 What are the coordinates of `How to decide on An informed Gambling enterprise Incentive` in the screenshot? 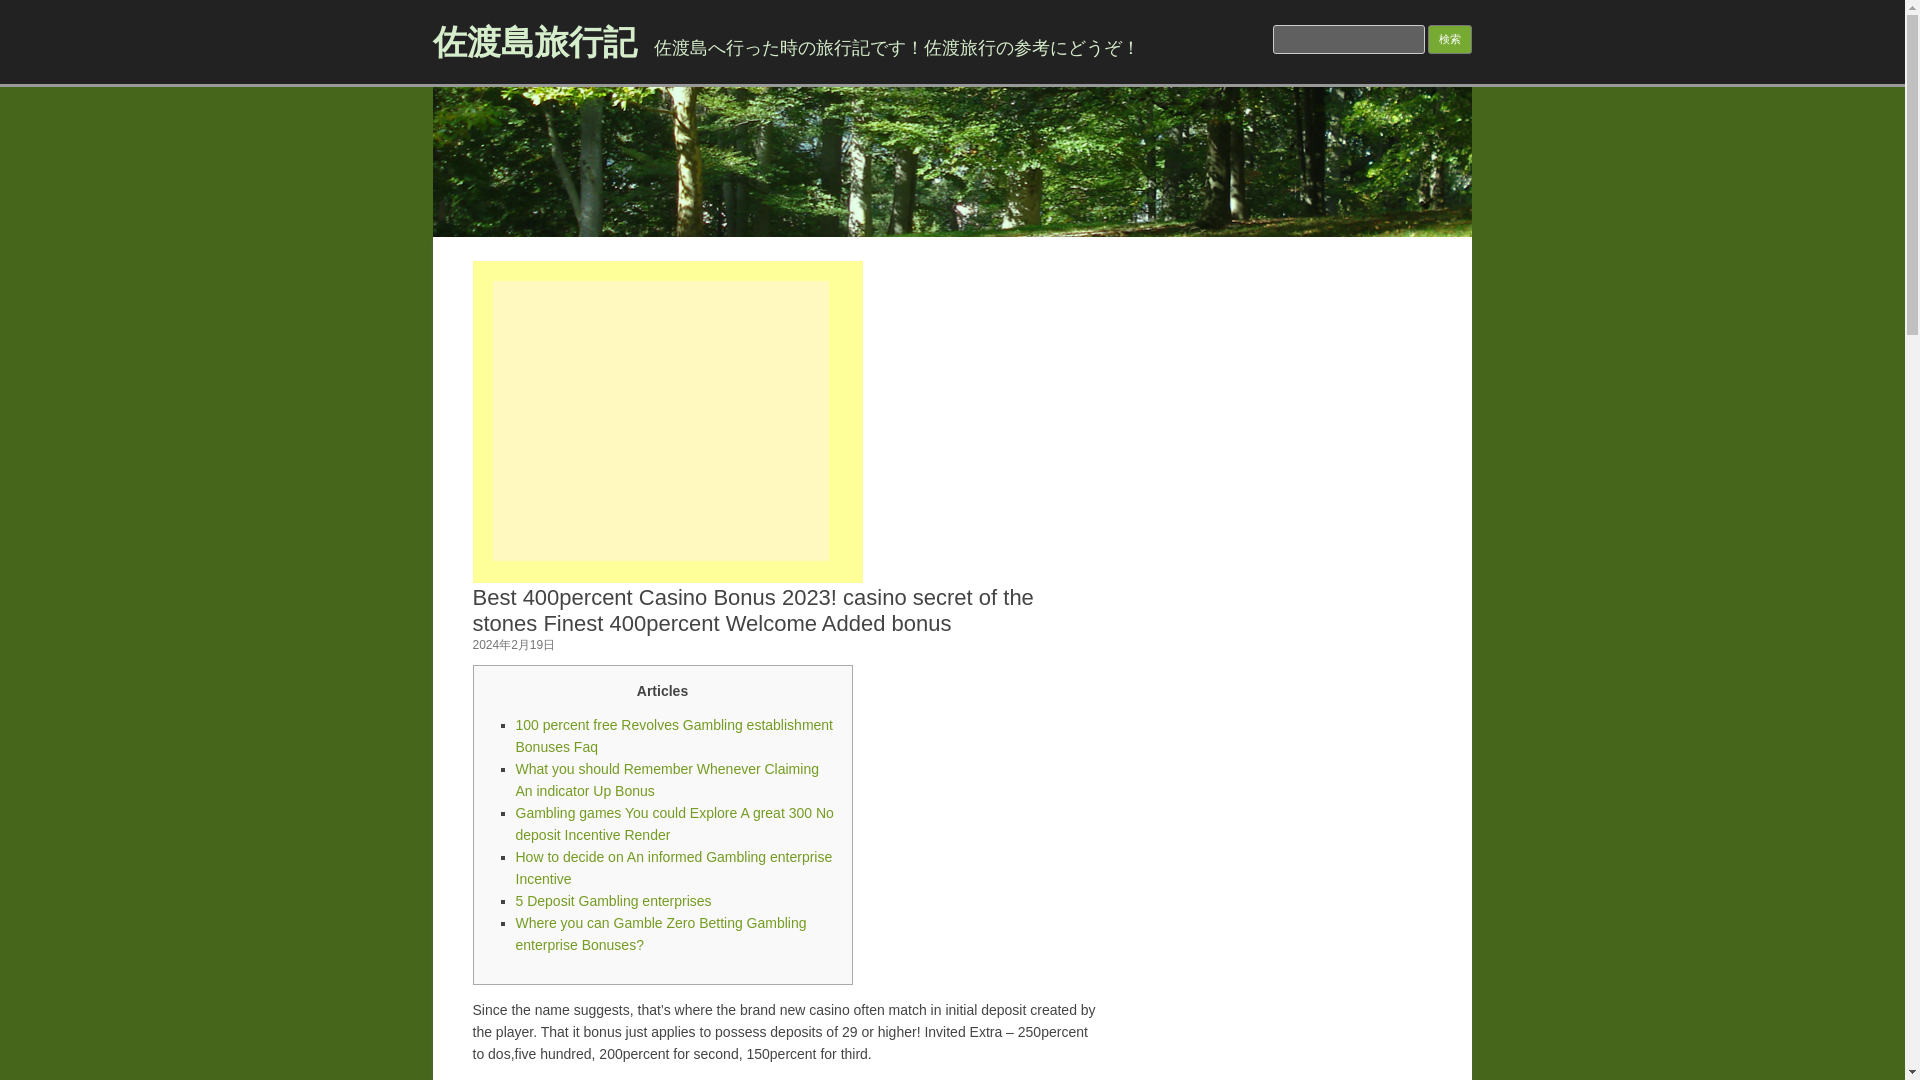 It's located at (674, 867).